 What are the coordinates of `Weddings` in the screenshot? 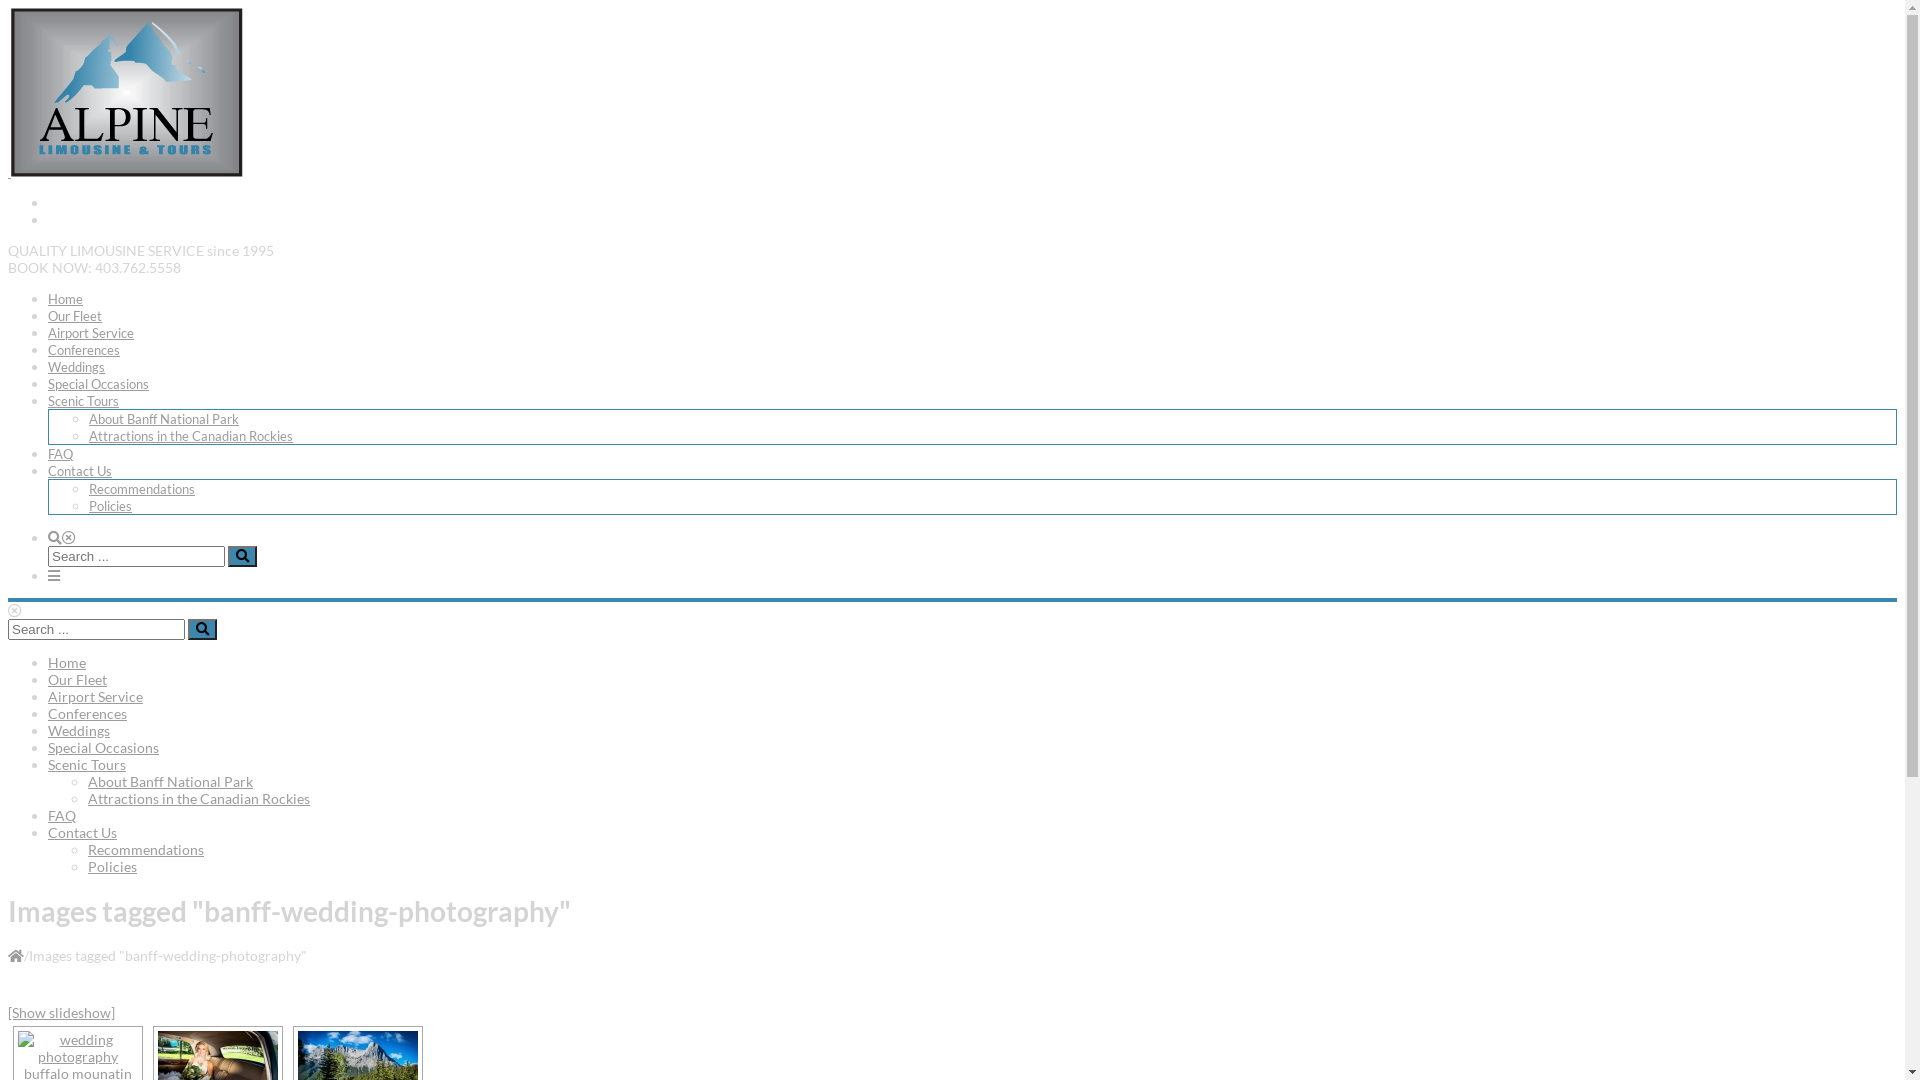 It's located at (76, 367).